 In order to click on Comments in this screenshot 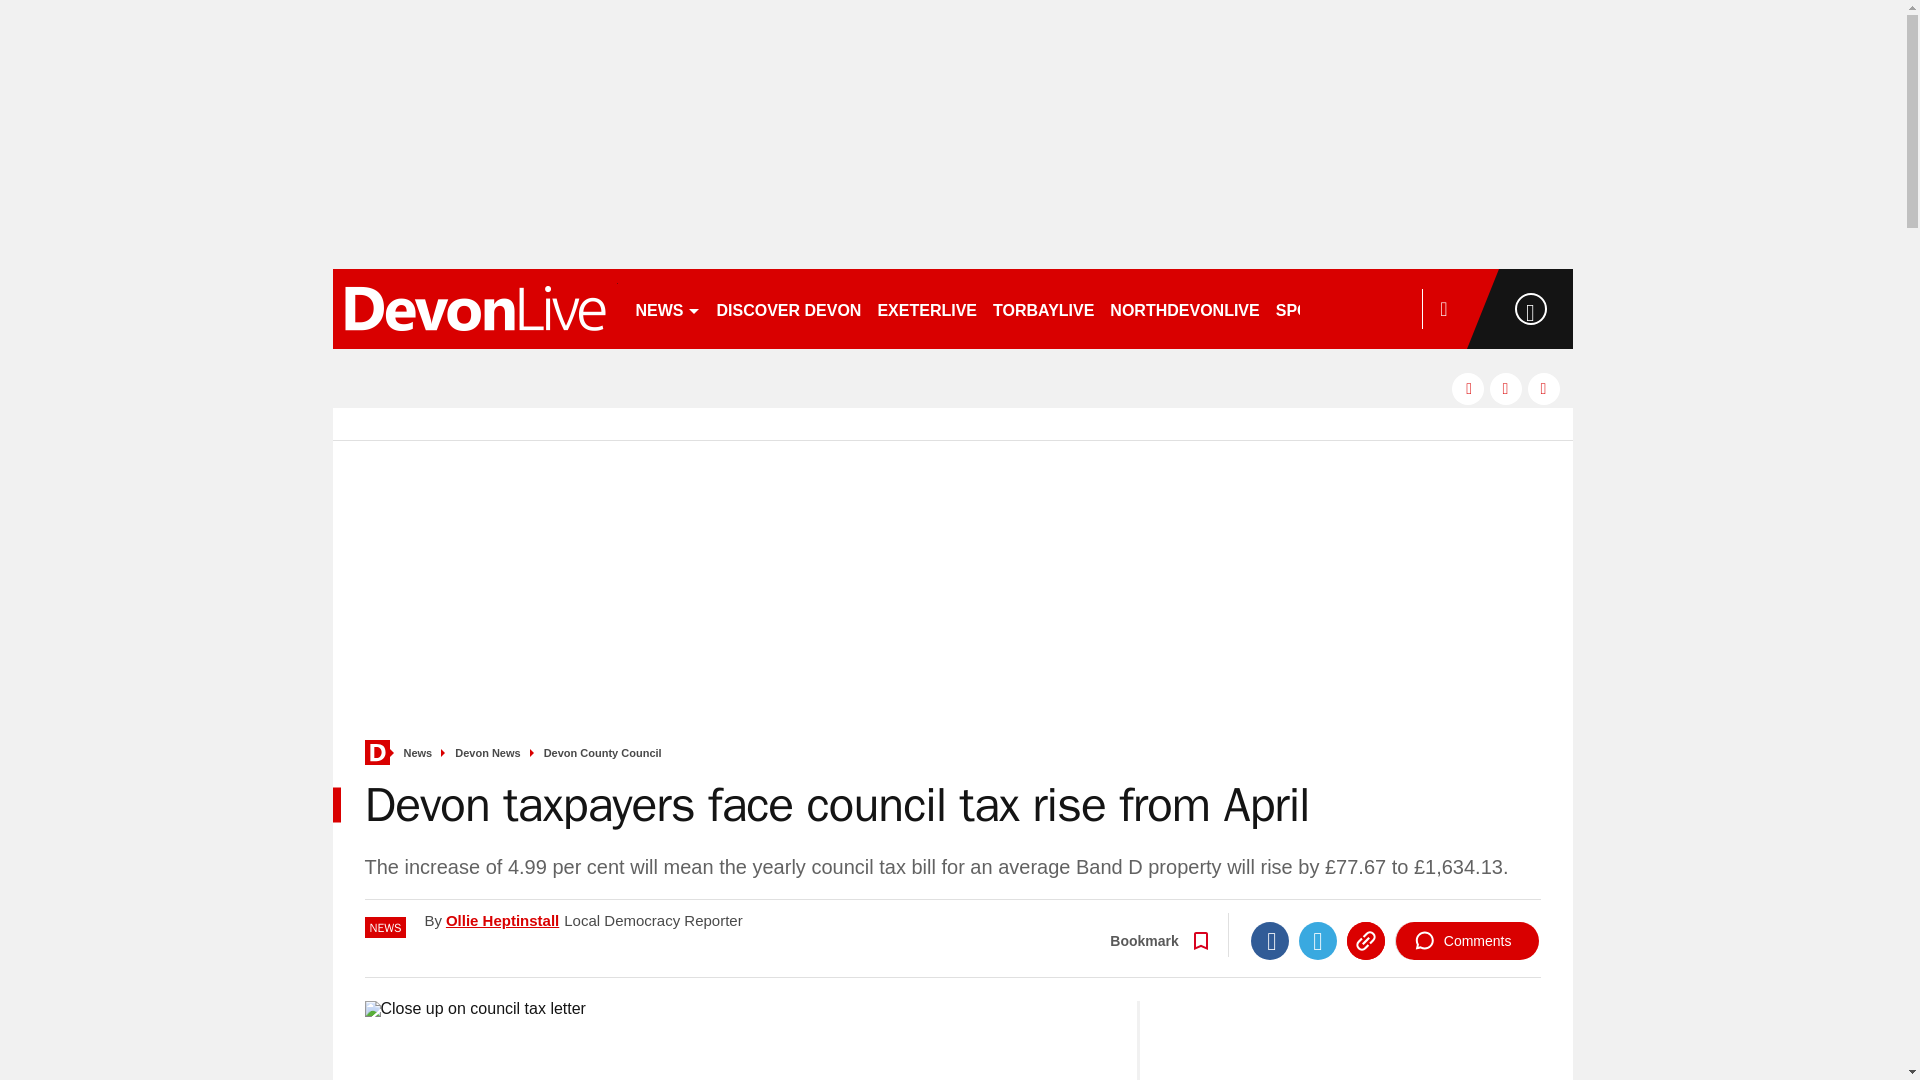, I will do `click(1467, 941)`.